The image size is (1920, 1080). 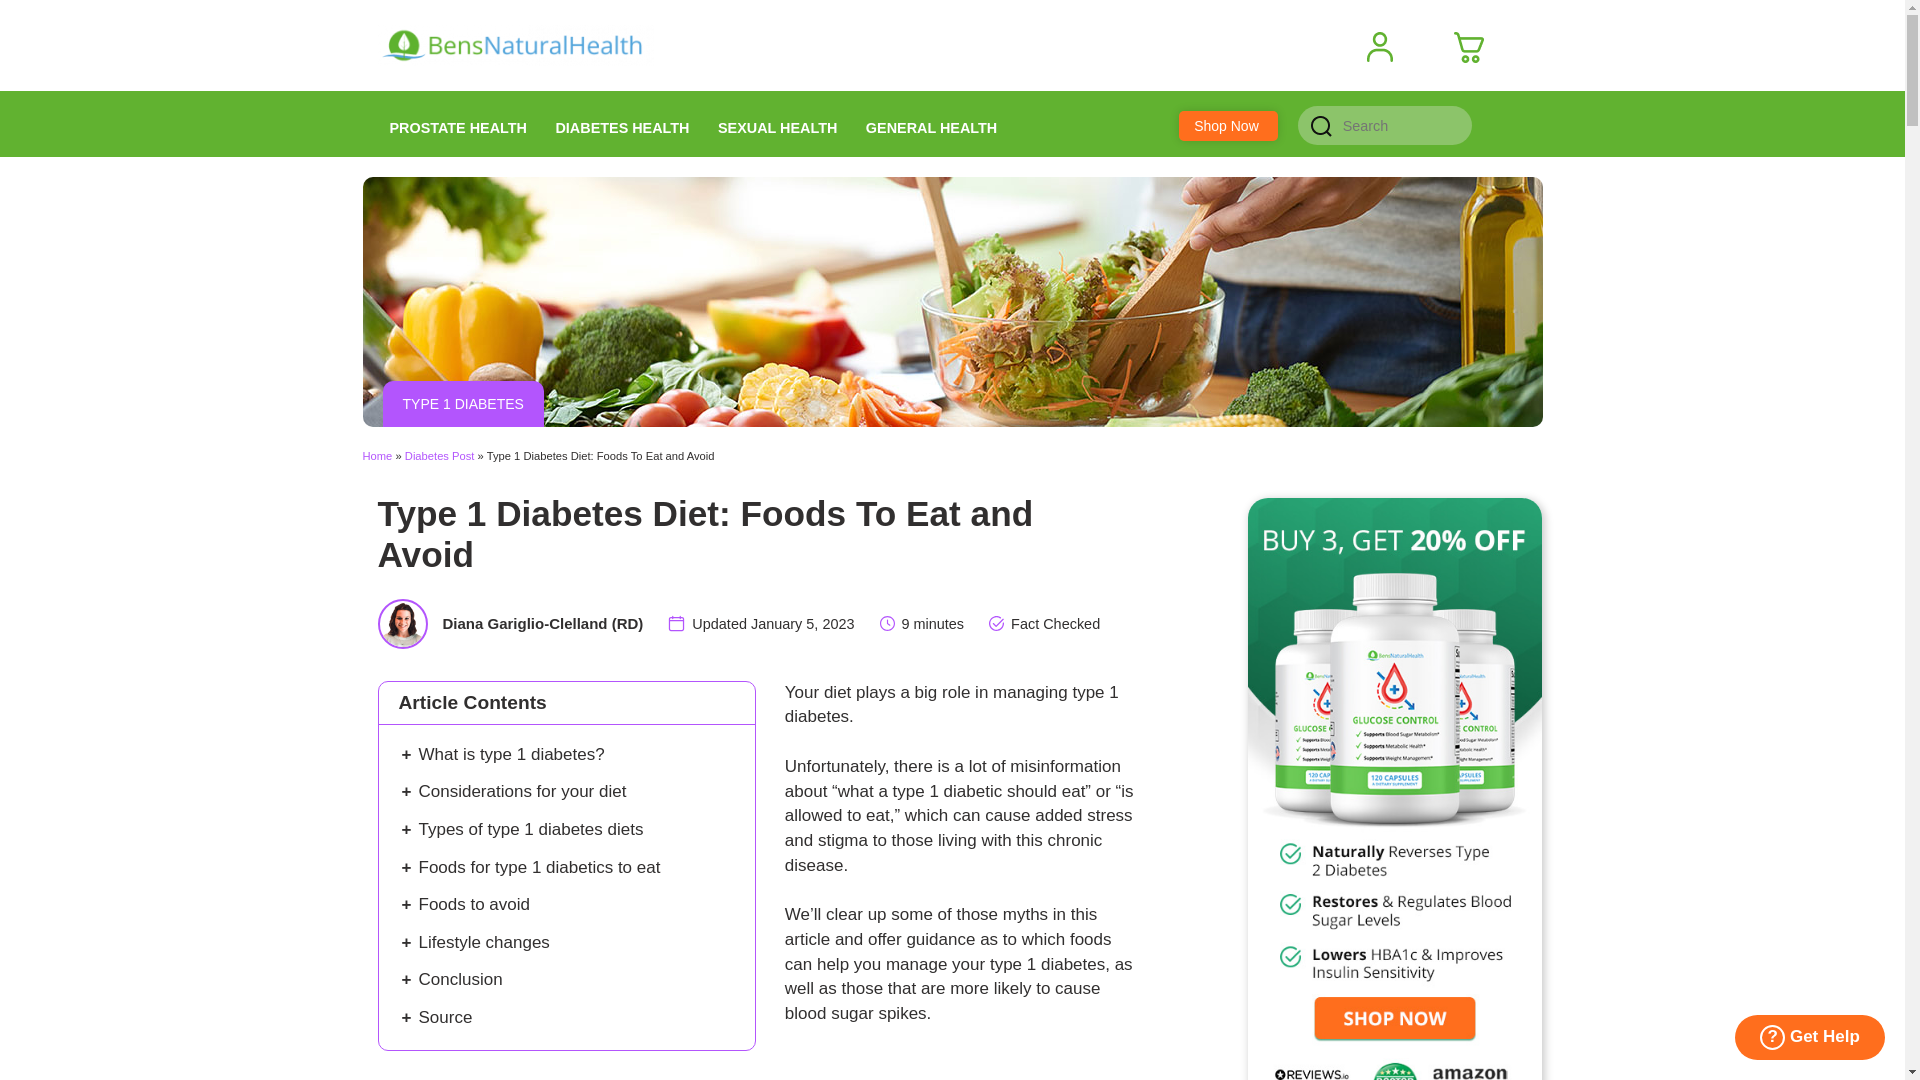 What do you see at coordinates (511, 754) in the screenshot?
I see `What is type 1 diabetes?` at bounding box center [511, 754].